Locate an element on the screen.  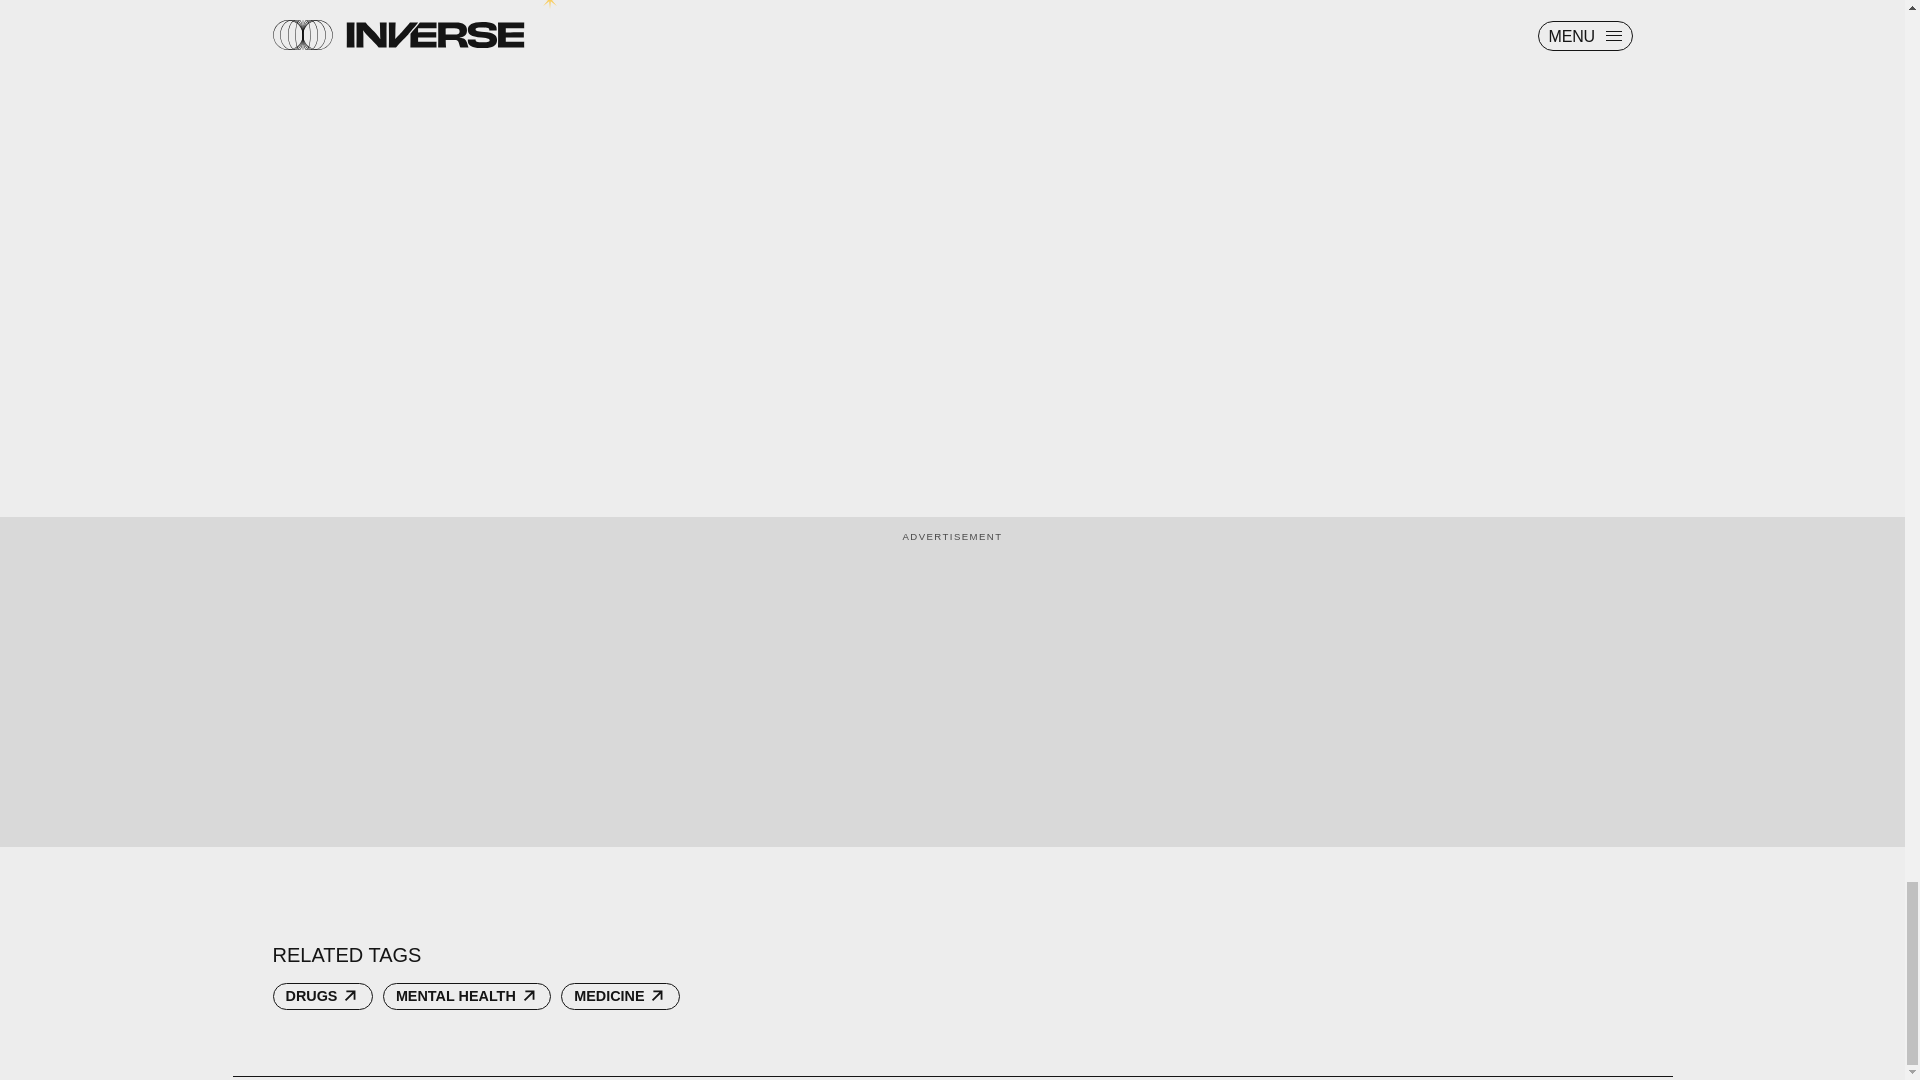
MENTAL HEALTH is located at coordinates (466, 996).